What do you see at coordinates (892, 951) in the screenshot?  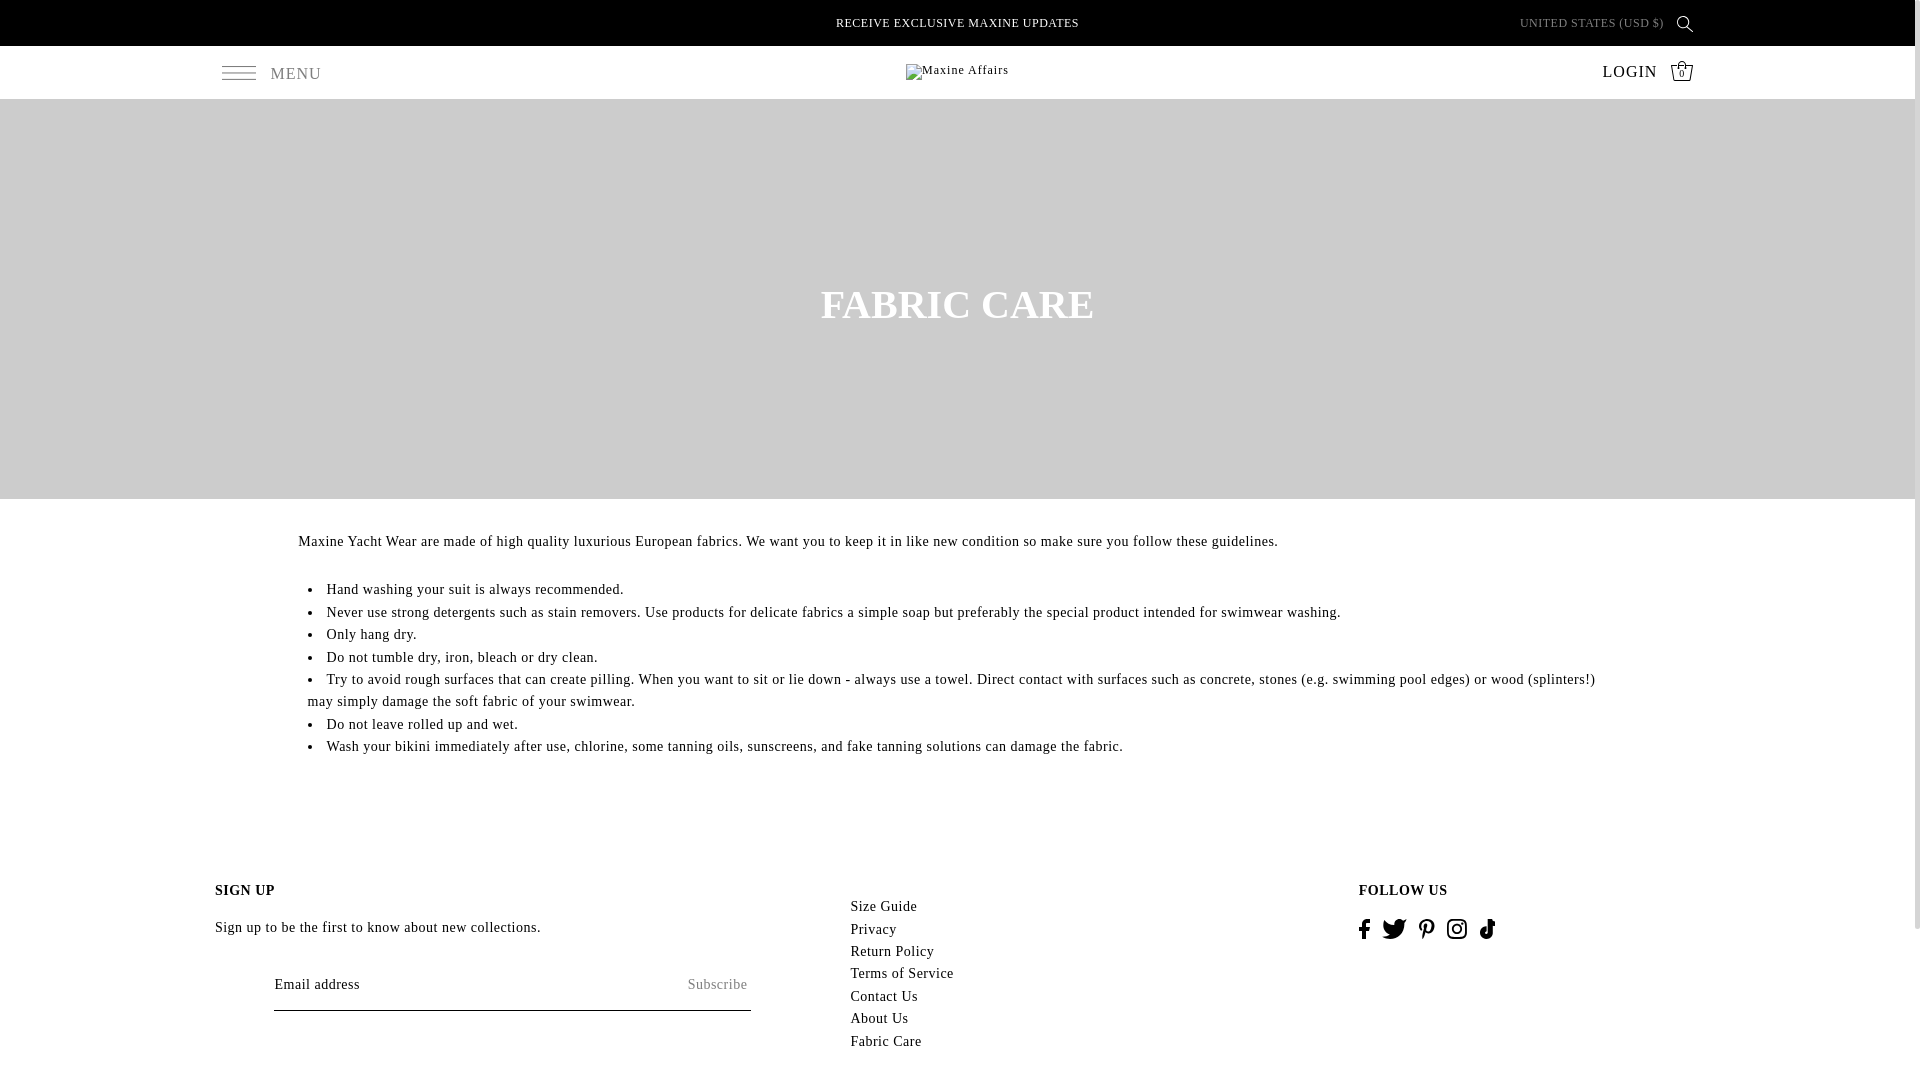 I see `Return Policy` at bounding box center [892, 951].